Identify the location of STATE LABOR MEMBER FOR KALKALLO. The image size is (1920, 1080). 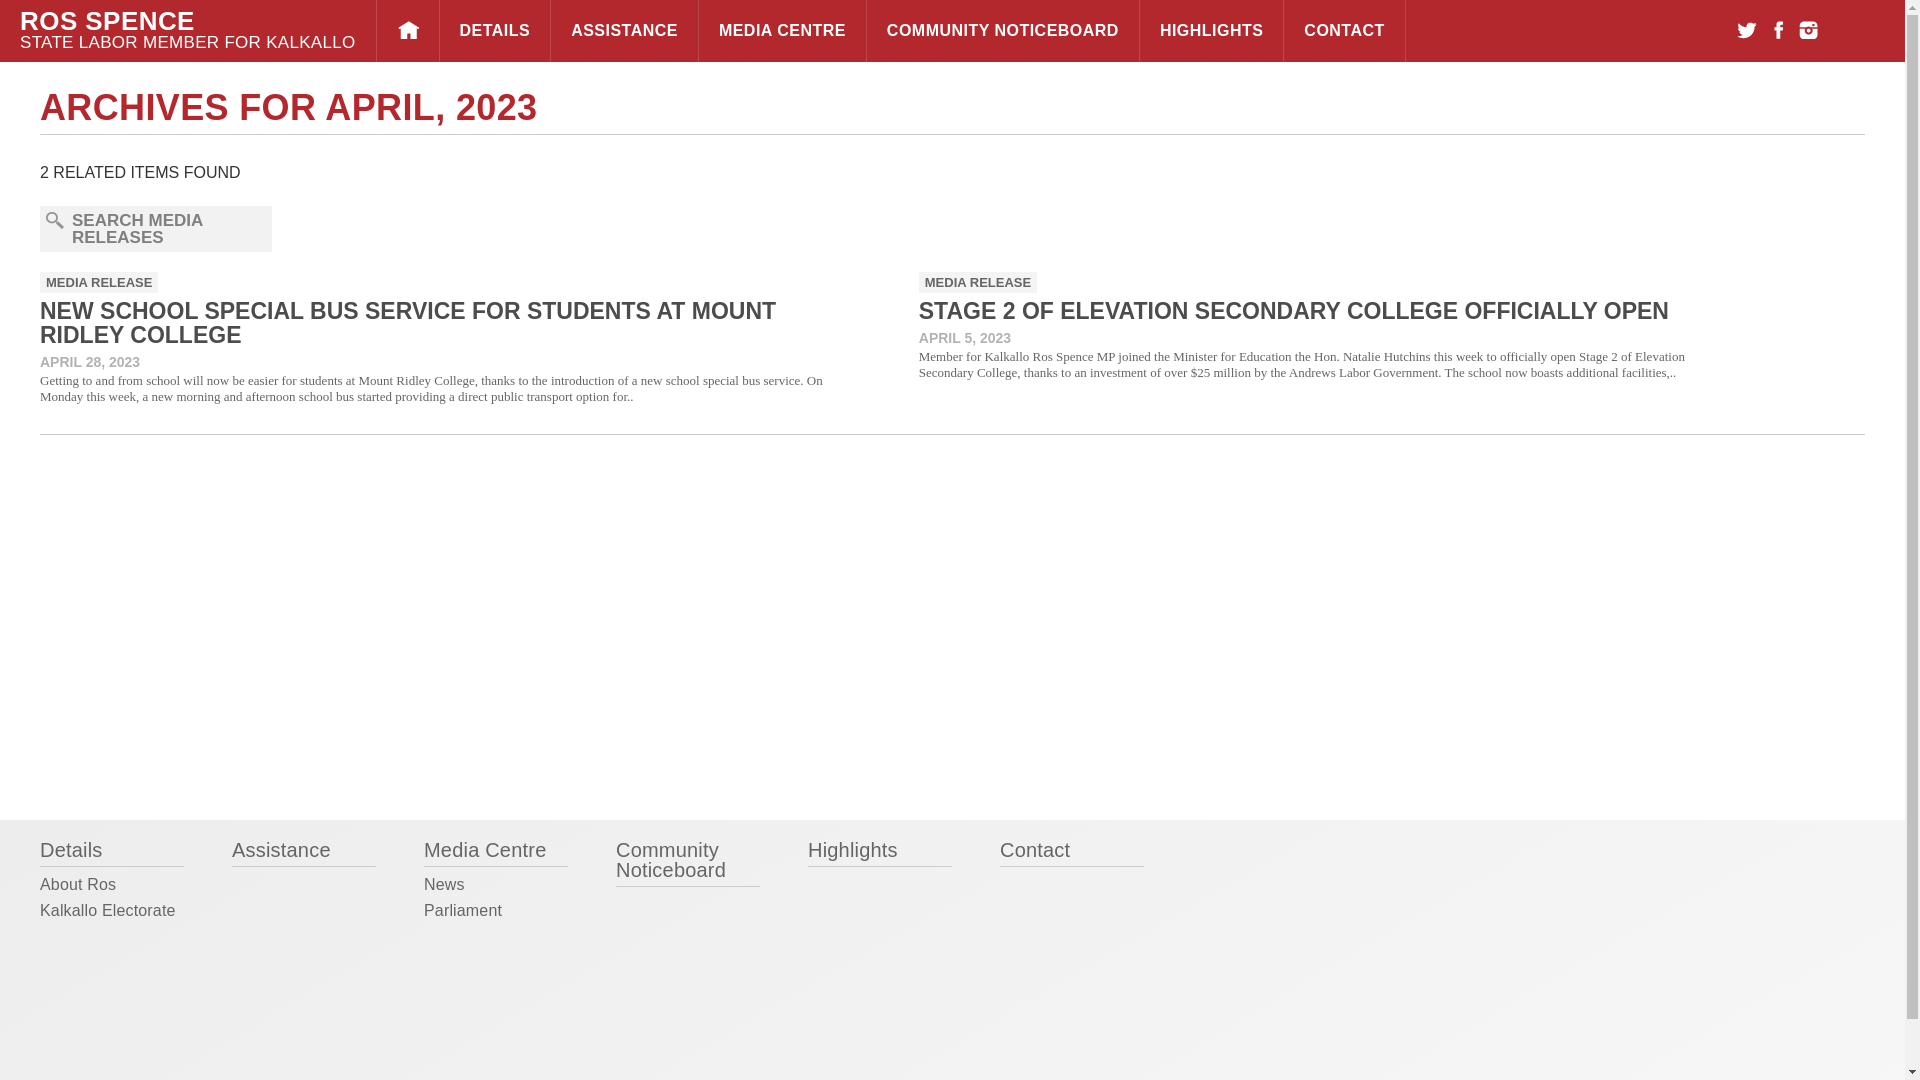
(187, 42).